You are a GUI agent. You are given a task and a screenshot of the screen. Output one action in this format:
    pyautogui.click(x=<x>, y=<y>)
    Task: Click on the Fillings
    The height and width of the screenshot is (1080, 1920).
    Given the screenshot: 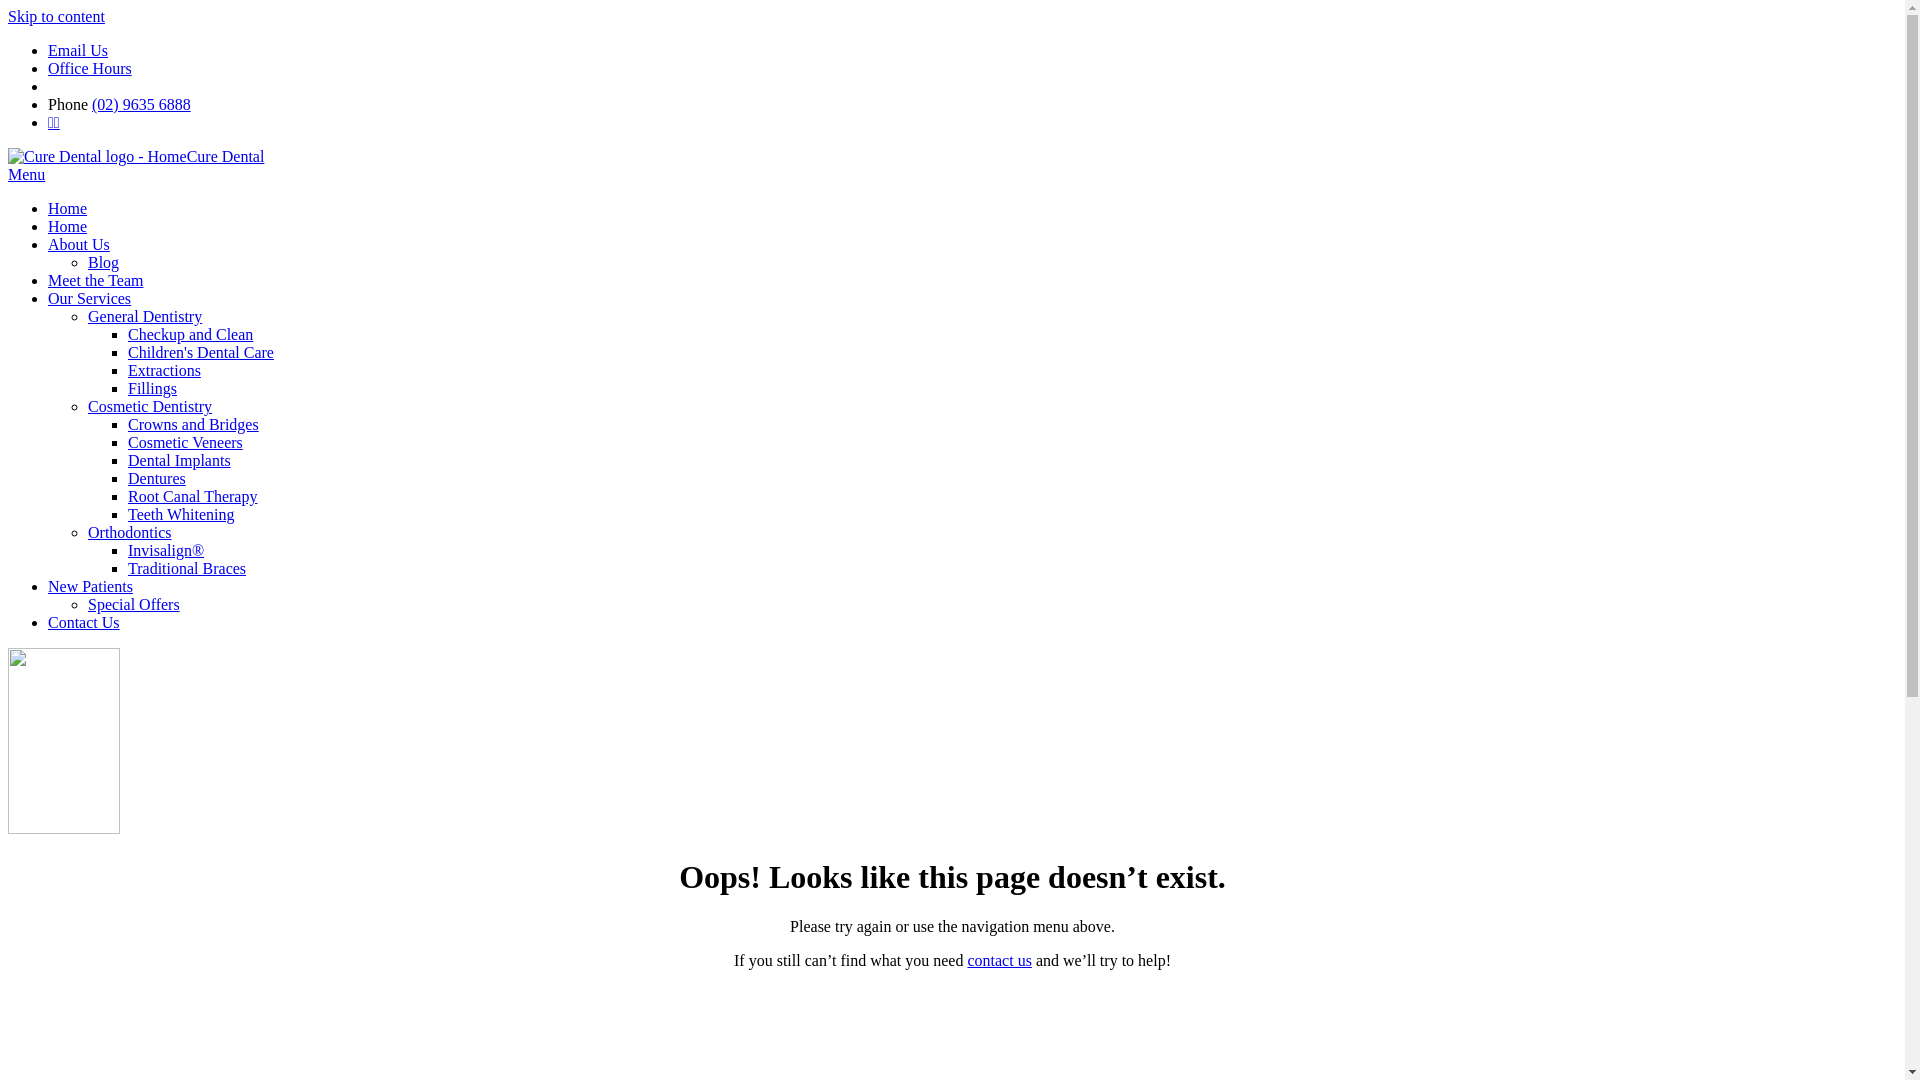 What is the action you would take?
    pyautogui.click(x=152, y=388)
    